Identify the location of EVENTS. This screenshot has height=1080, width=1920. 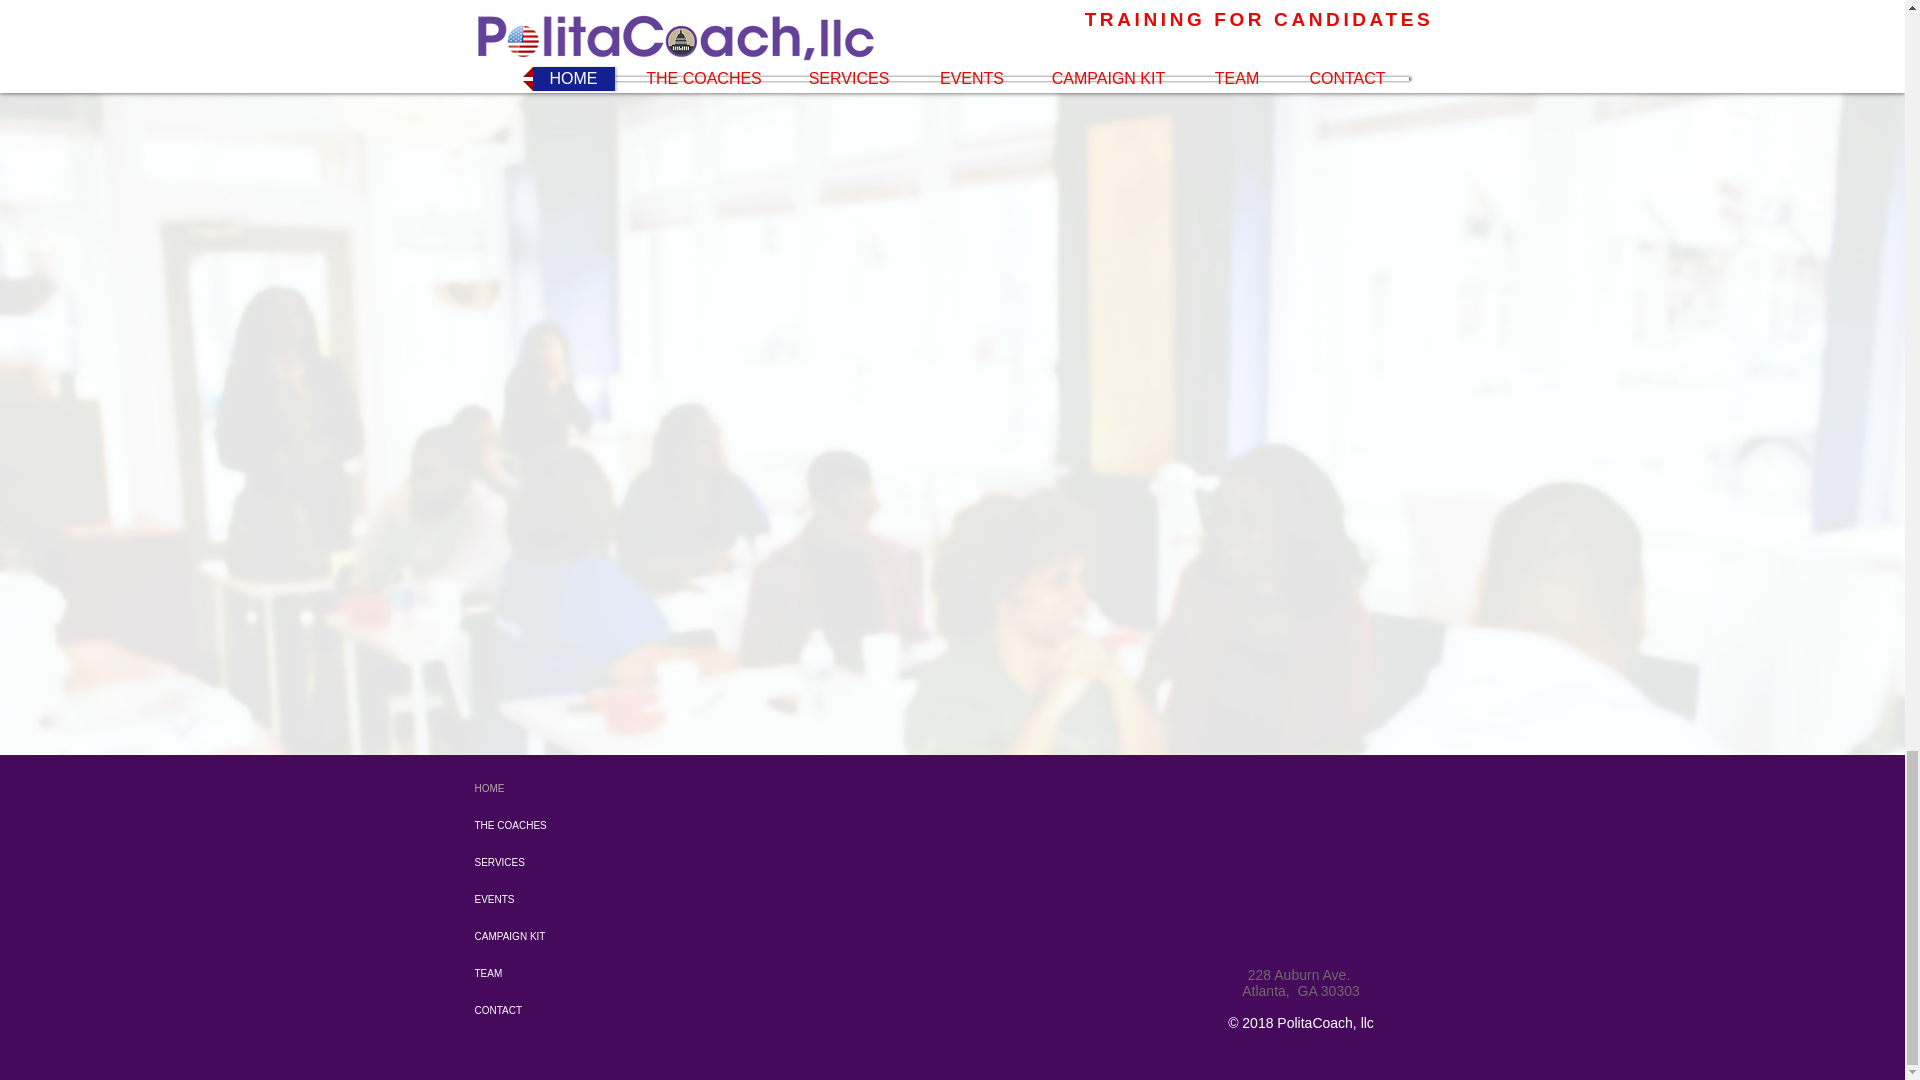
(573, 900).